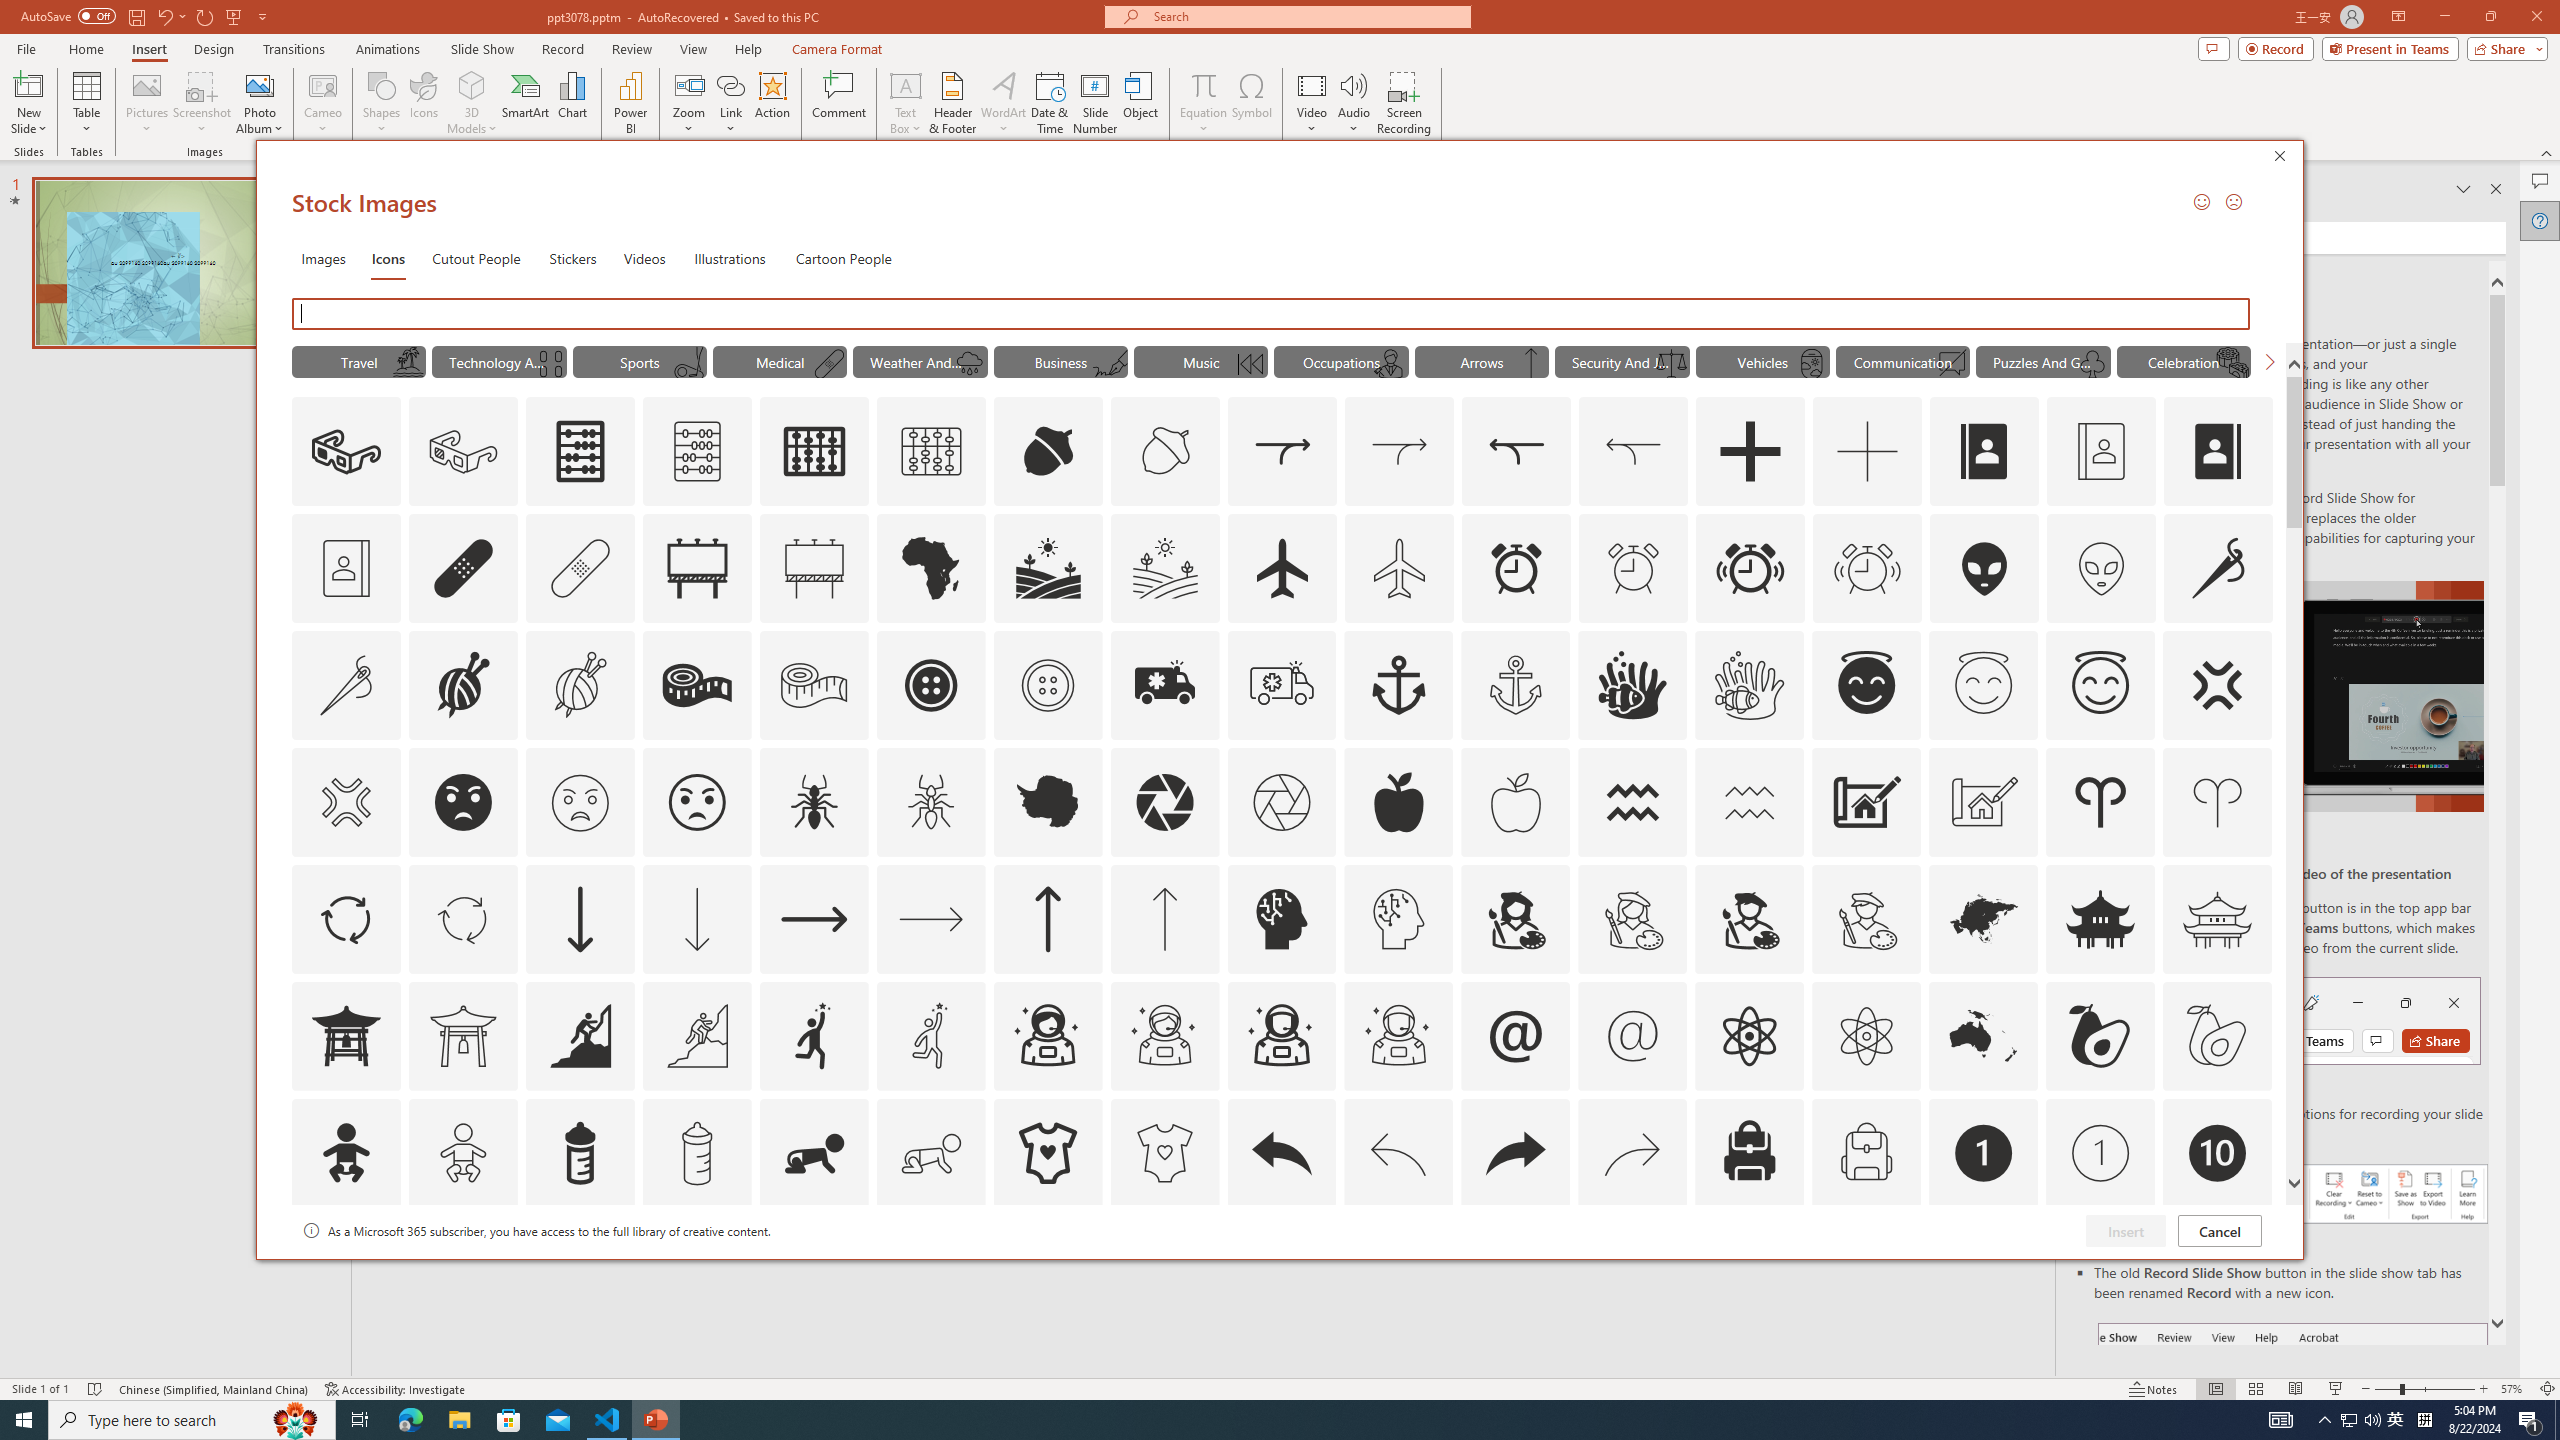 This screenshot has width=2560, height=1440. I want to click on AutomationID: Icons_ArrowCircle_M, so click(463, 918).